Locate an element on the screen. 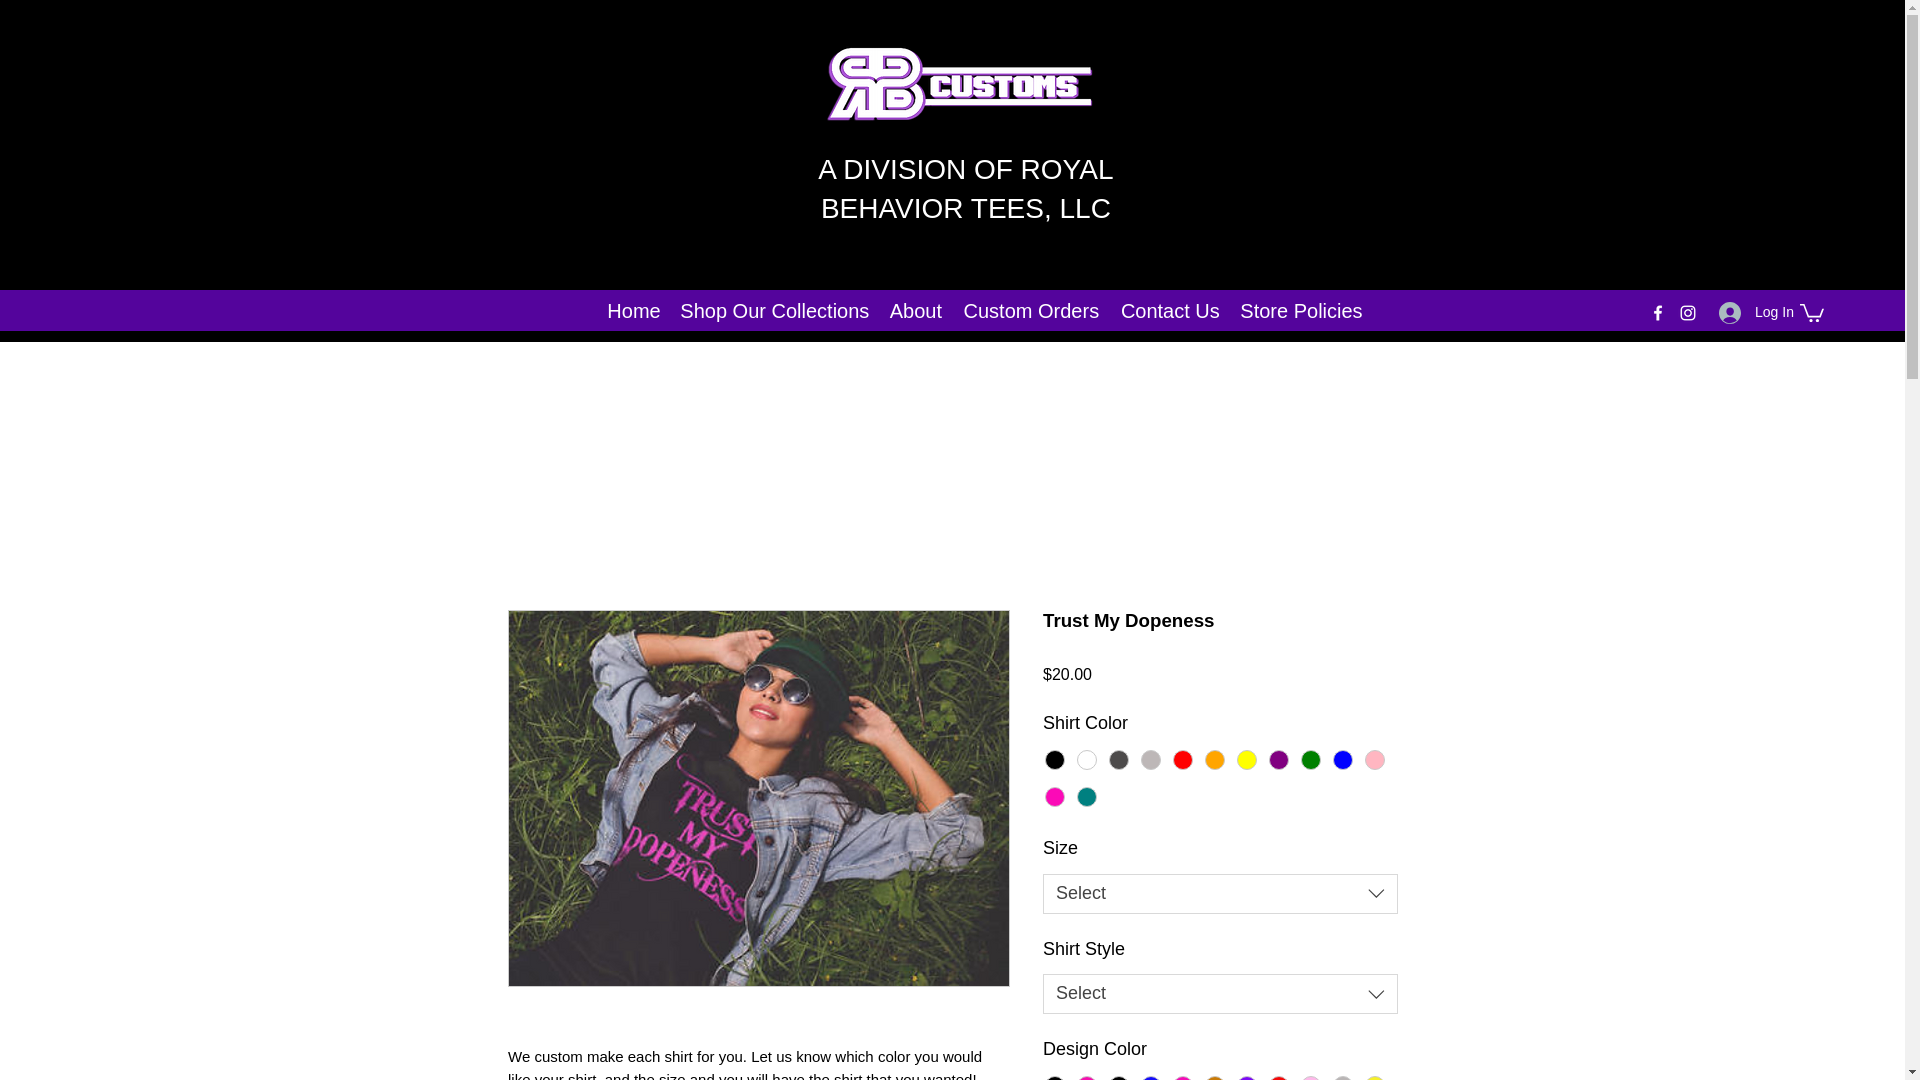 The width and height of the screenshot is (1920, 1080). Shop Our Collections is located at coordinates (774, 311).